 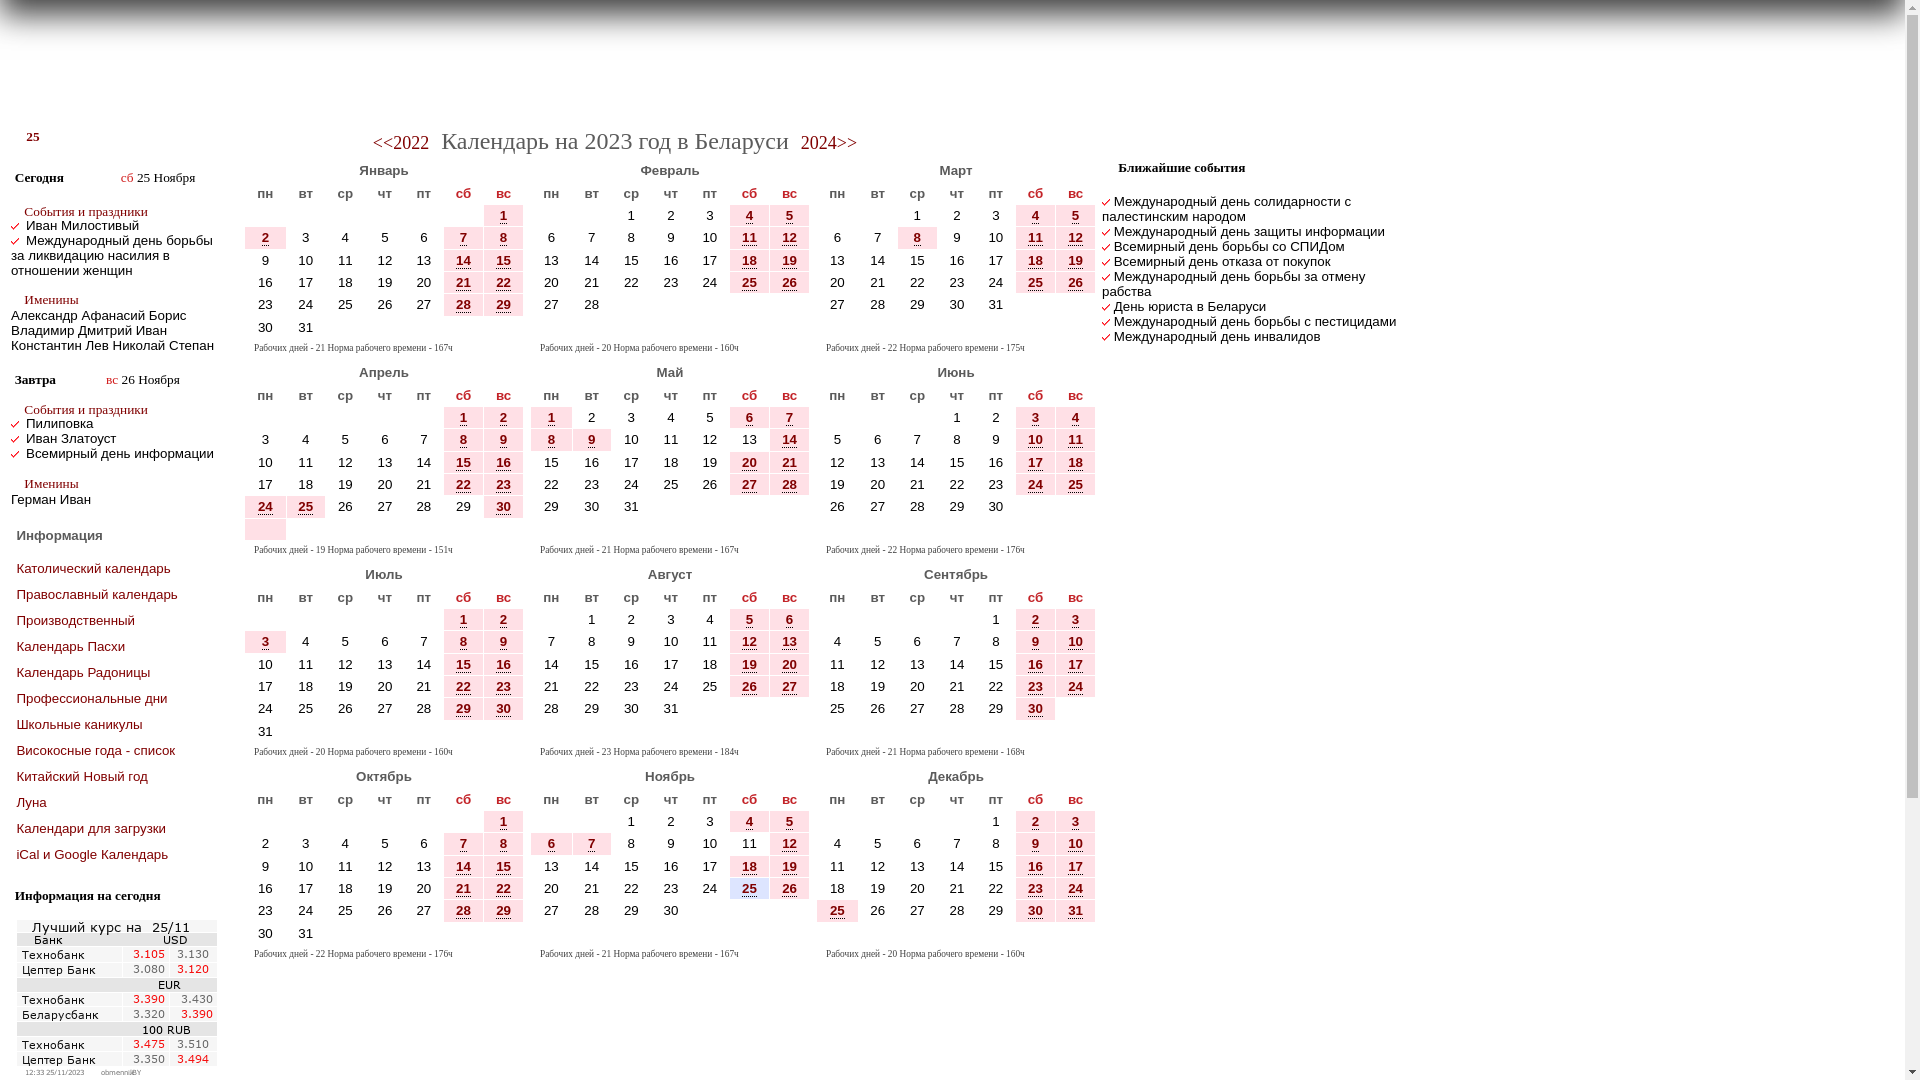 I want to click on  , so click(x=424, y=732).